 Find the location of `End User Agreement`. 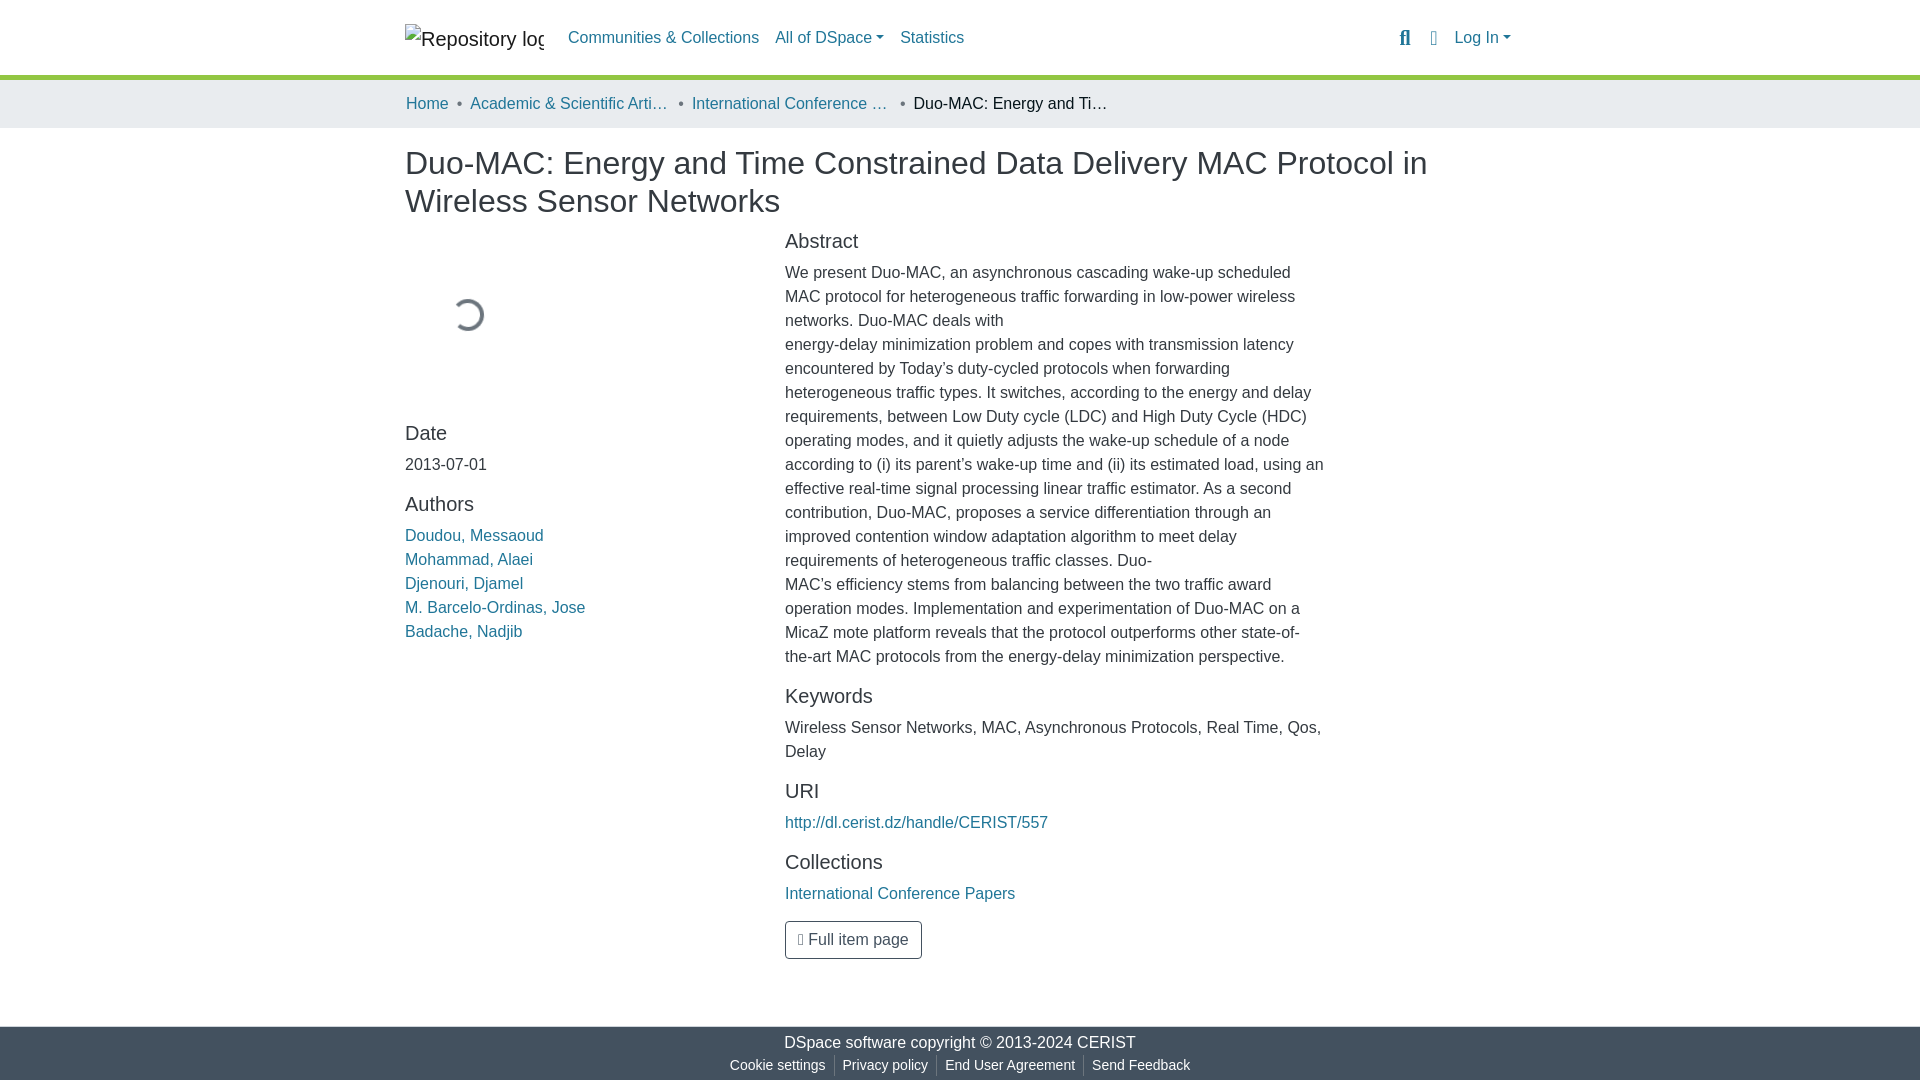

End User Agreement is located at coordinates (1009, 1065).